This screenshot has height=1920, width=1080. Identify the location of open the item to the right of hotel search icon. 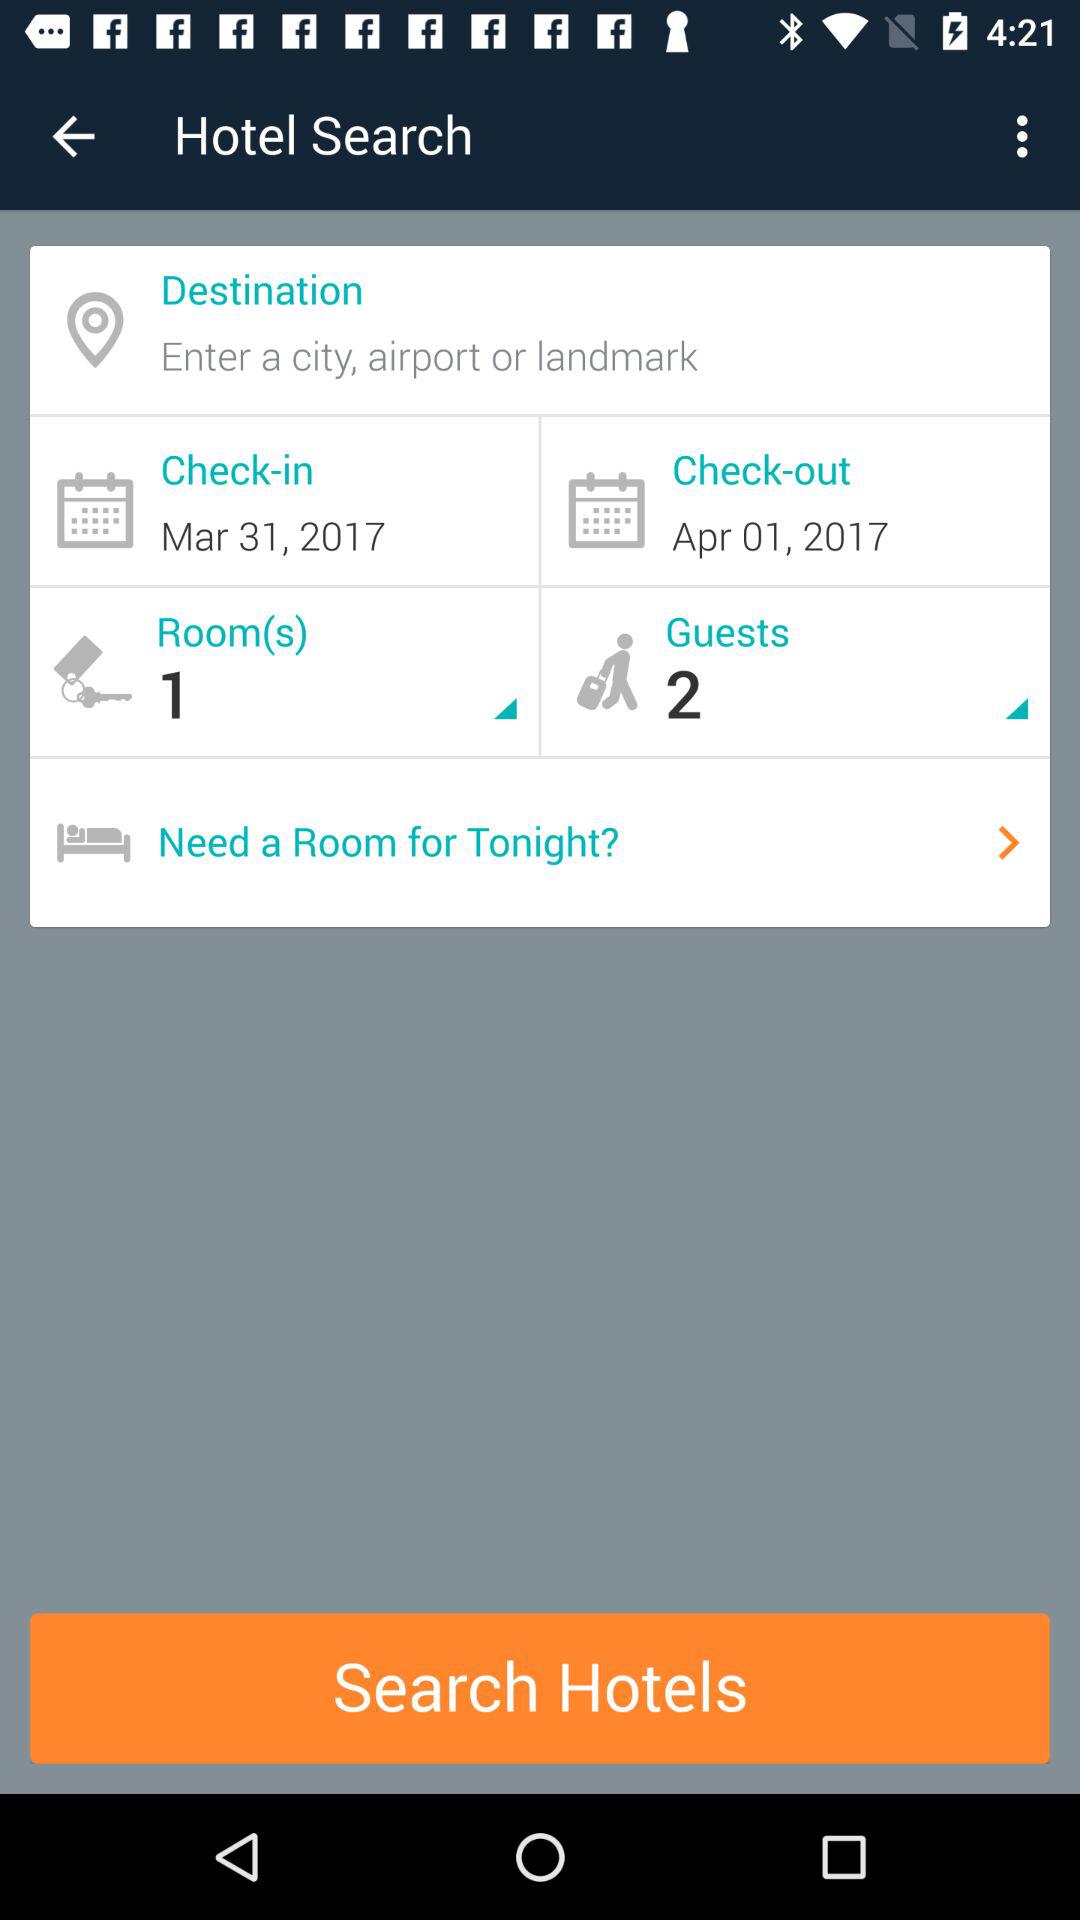
(1028, 136).